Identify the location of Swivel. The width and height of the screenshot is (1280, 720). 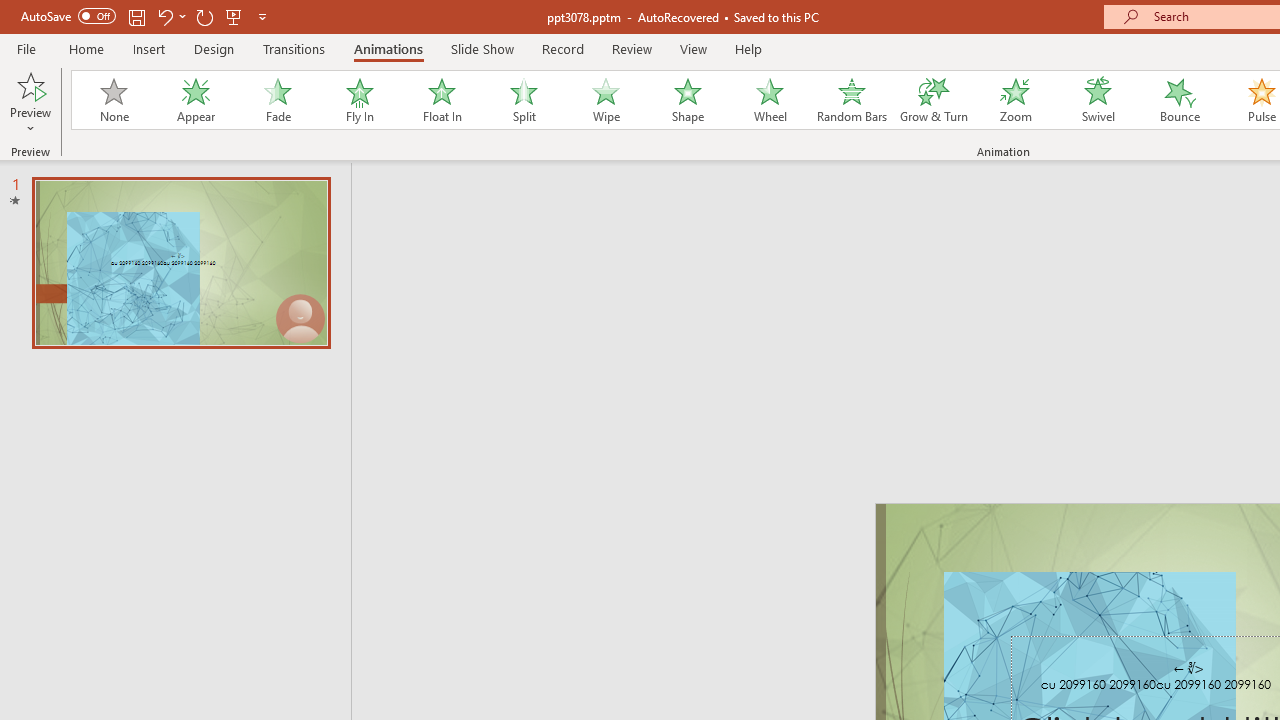
(1098, 100).